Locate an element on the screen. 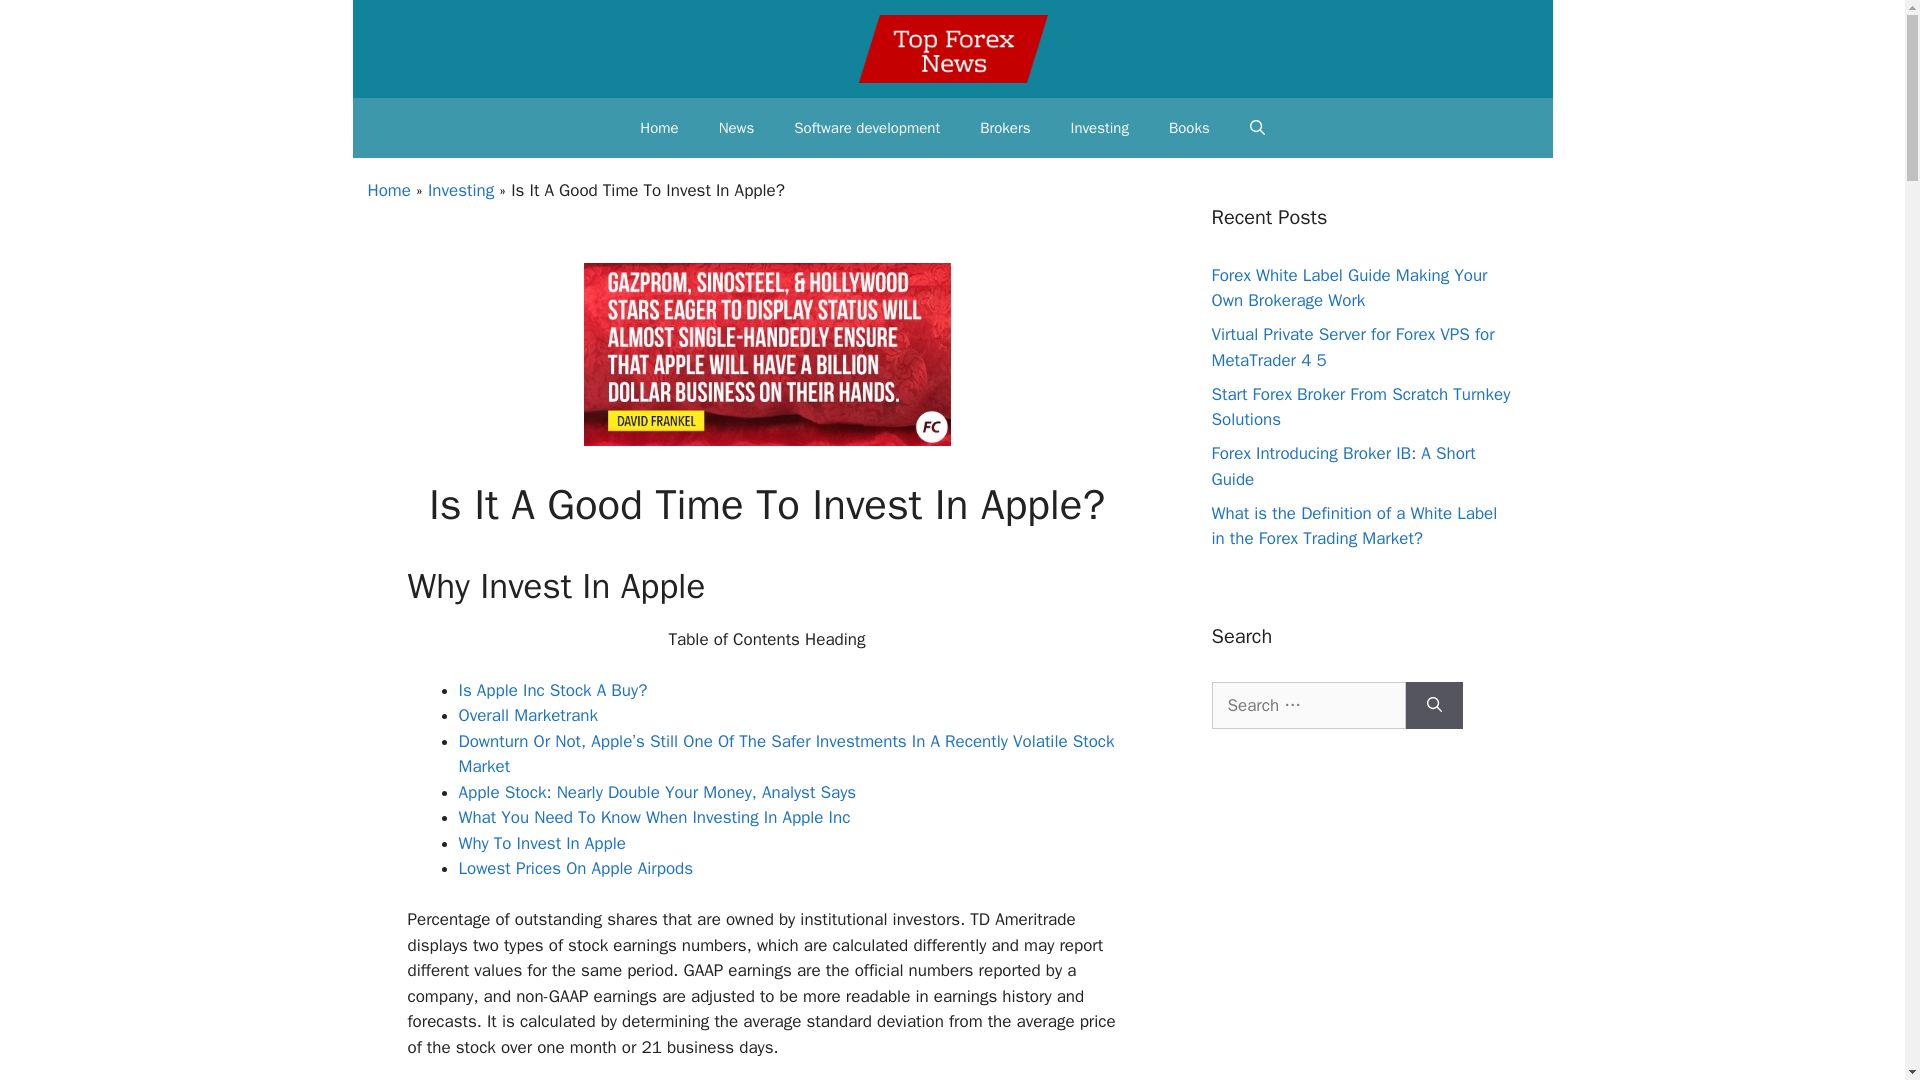 This screenshot has height=1080, width=1920. Investing is located at coordinates (1099, 128).